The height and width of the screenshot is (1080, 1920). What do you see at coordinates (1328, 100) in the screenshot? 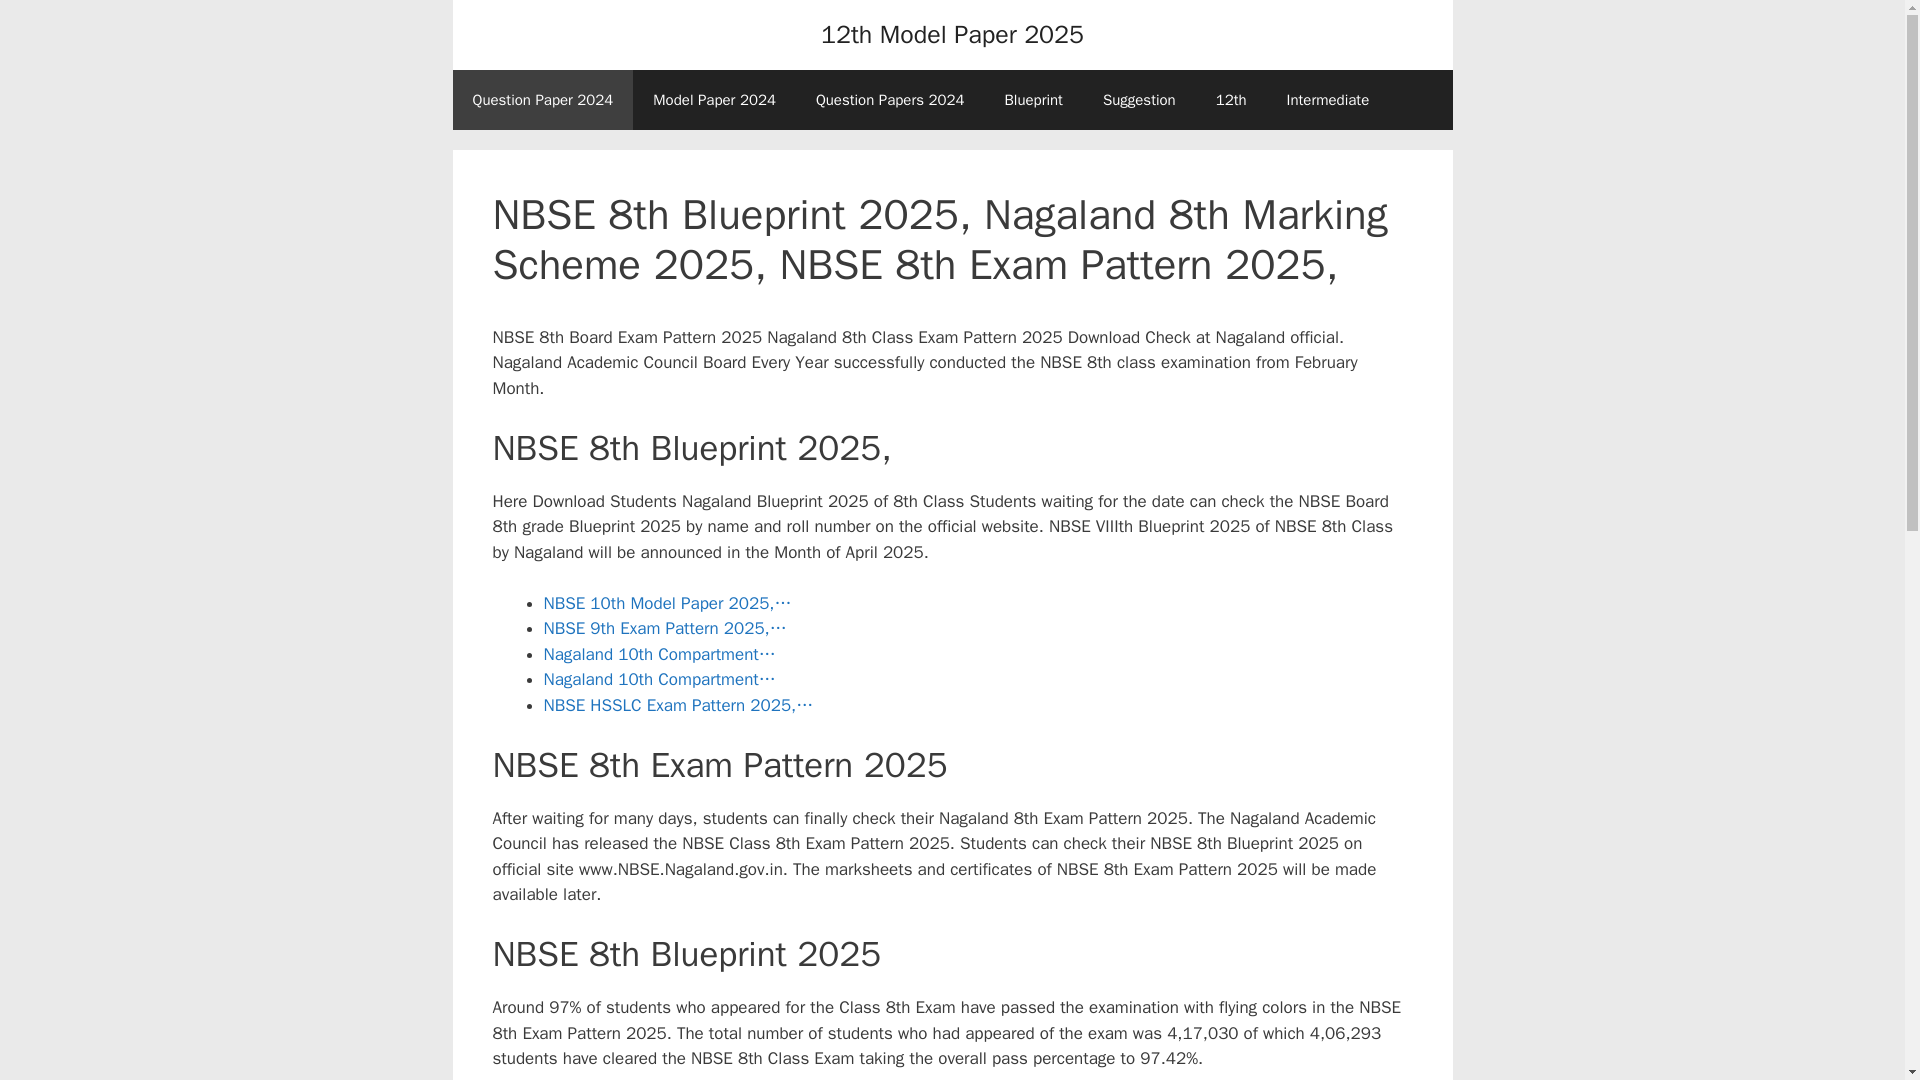
I see `Intermediate` at bounding box center [1328, 100].